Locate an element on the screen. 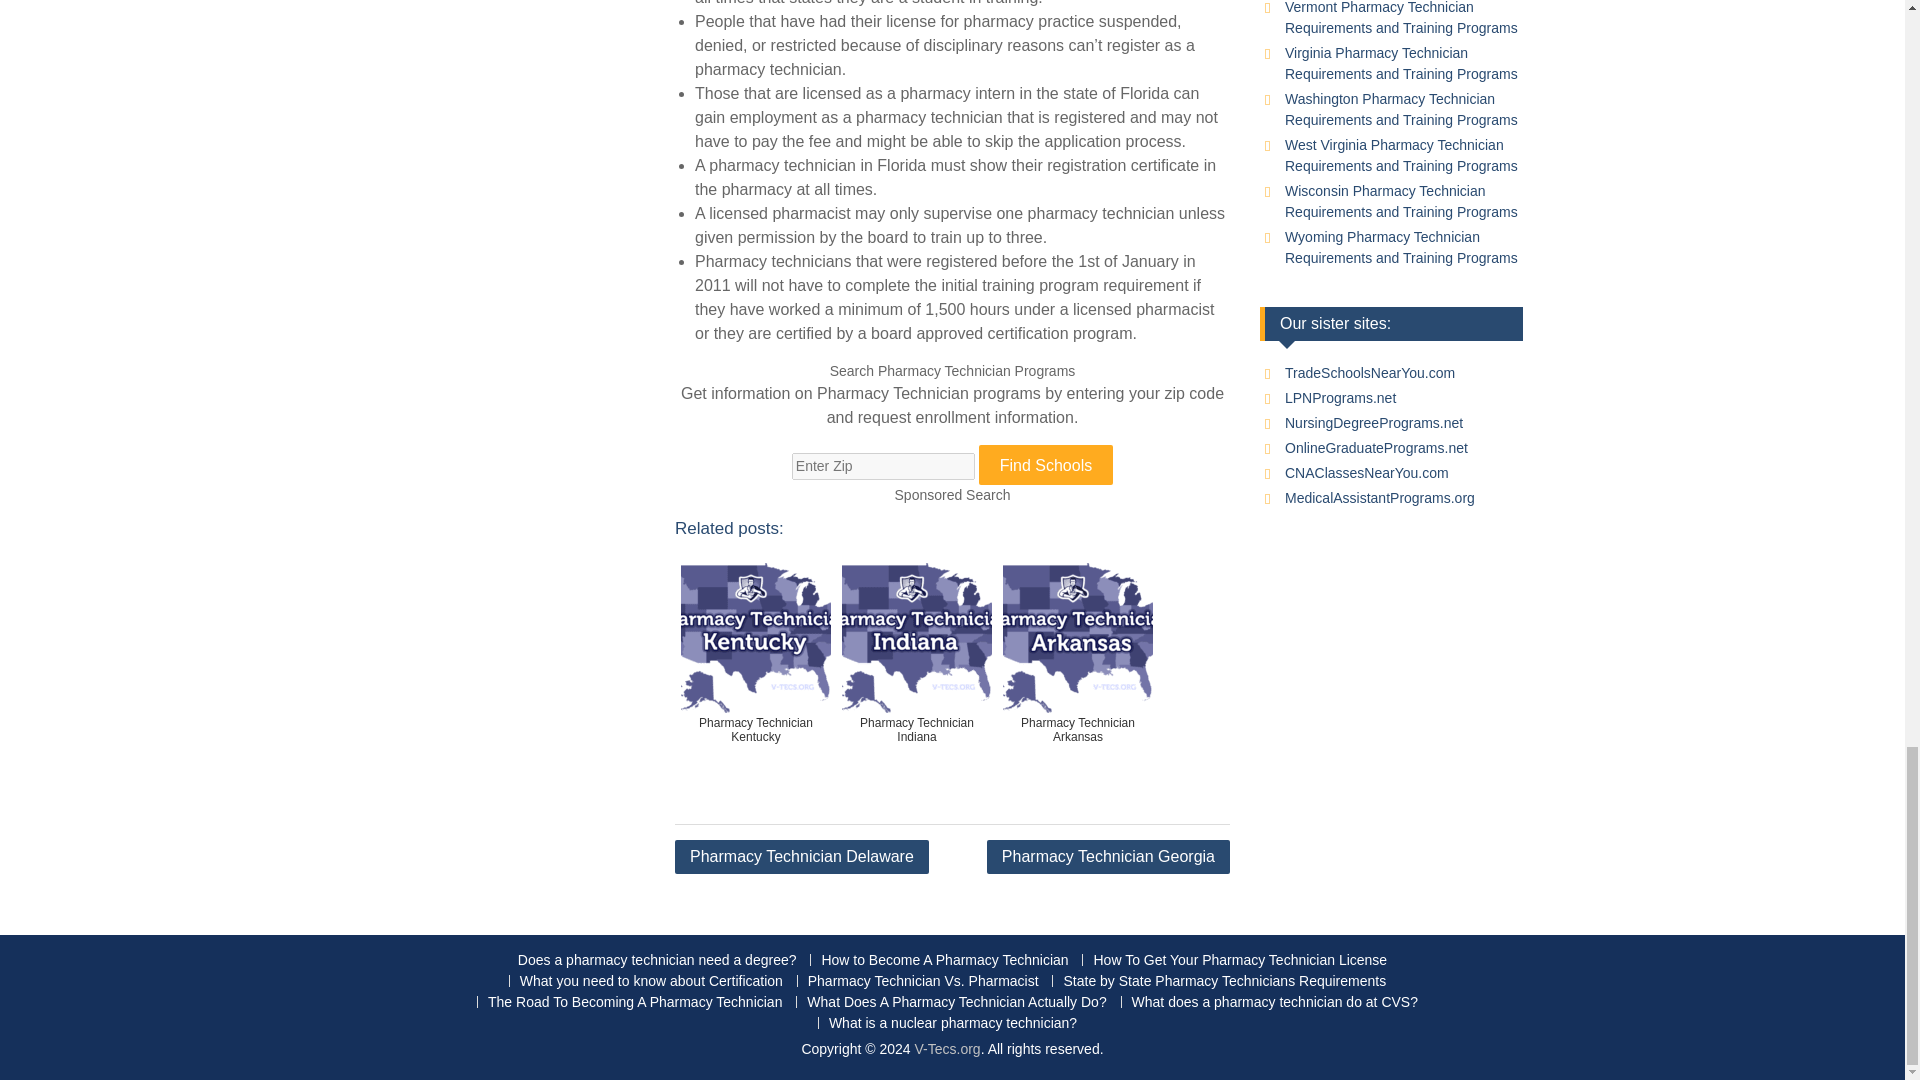 The image size is (1920, 1080). Find Schools is located at coordinates (1046, 464).